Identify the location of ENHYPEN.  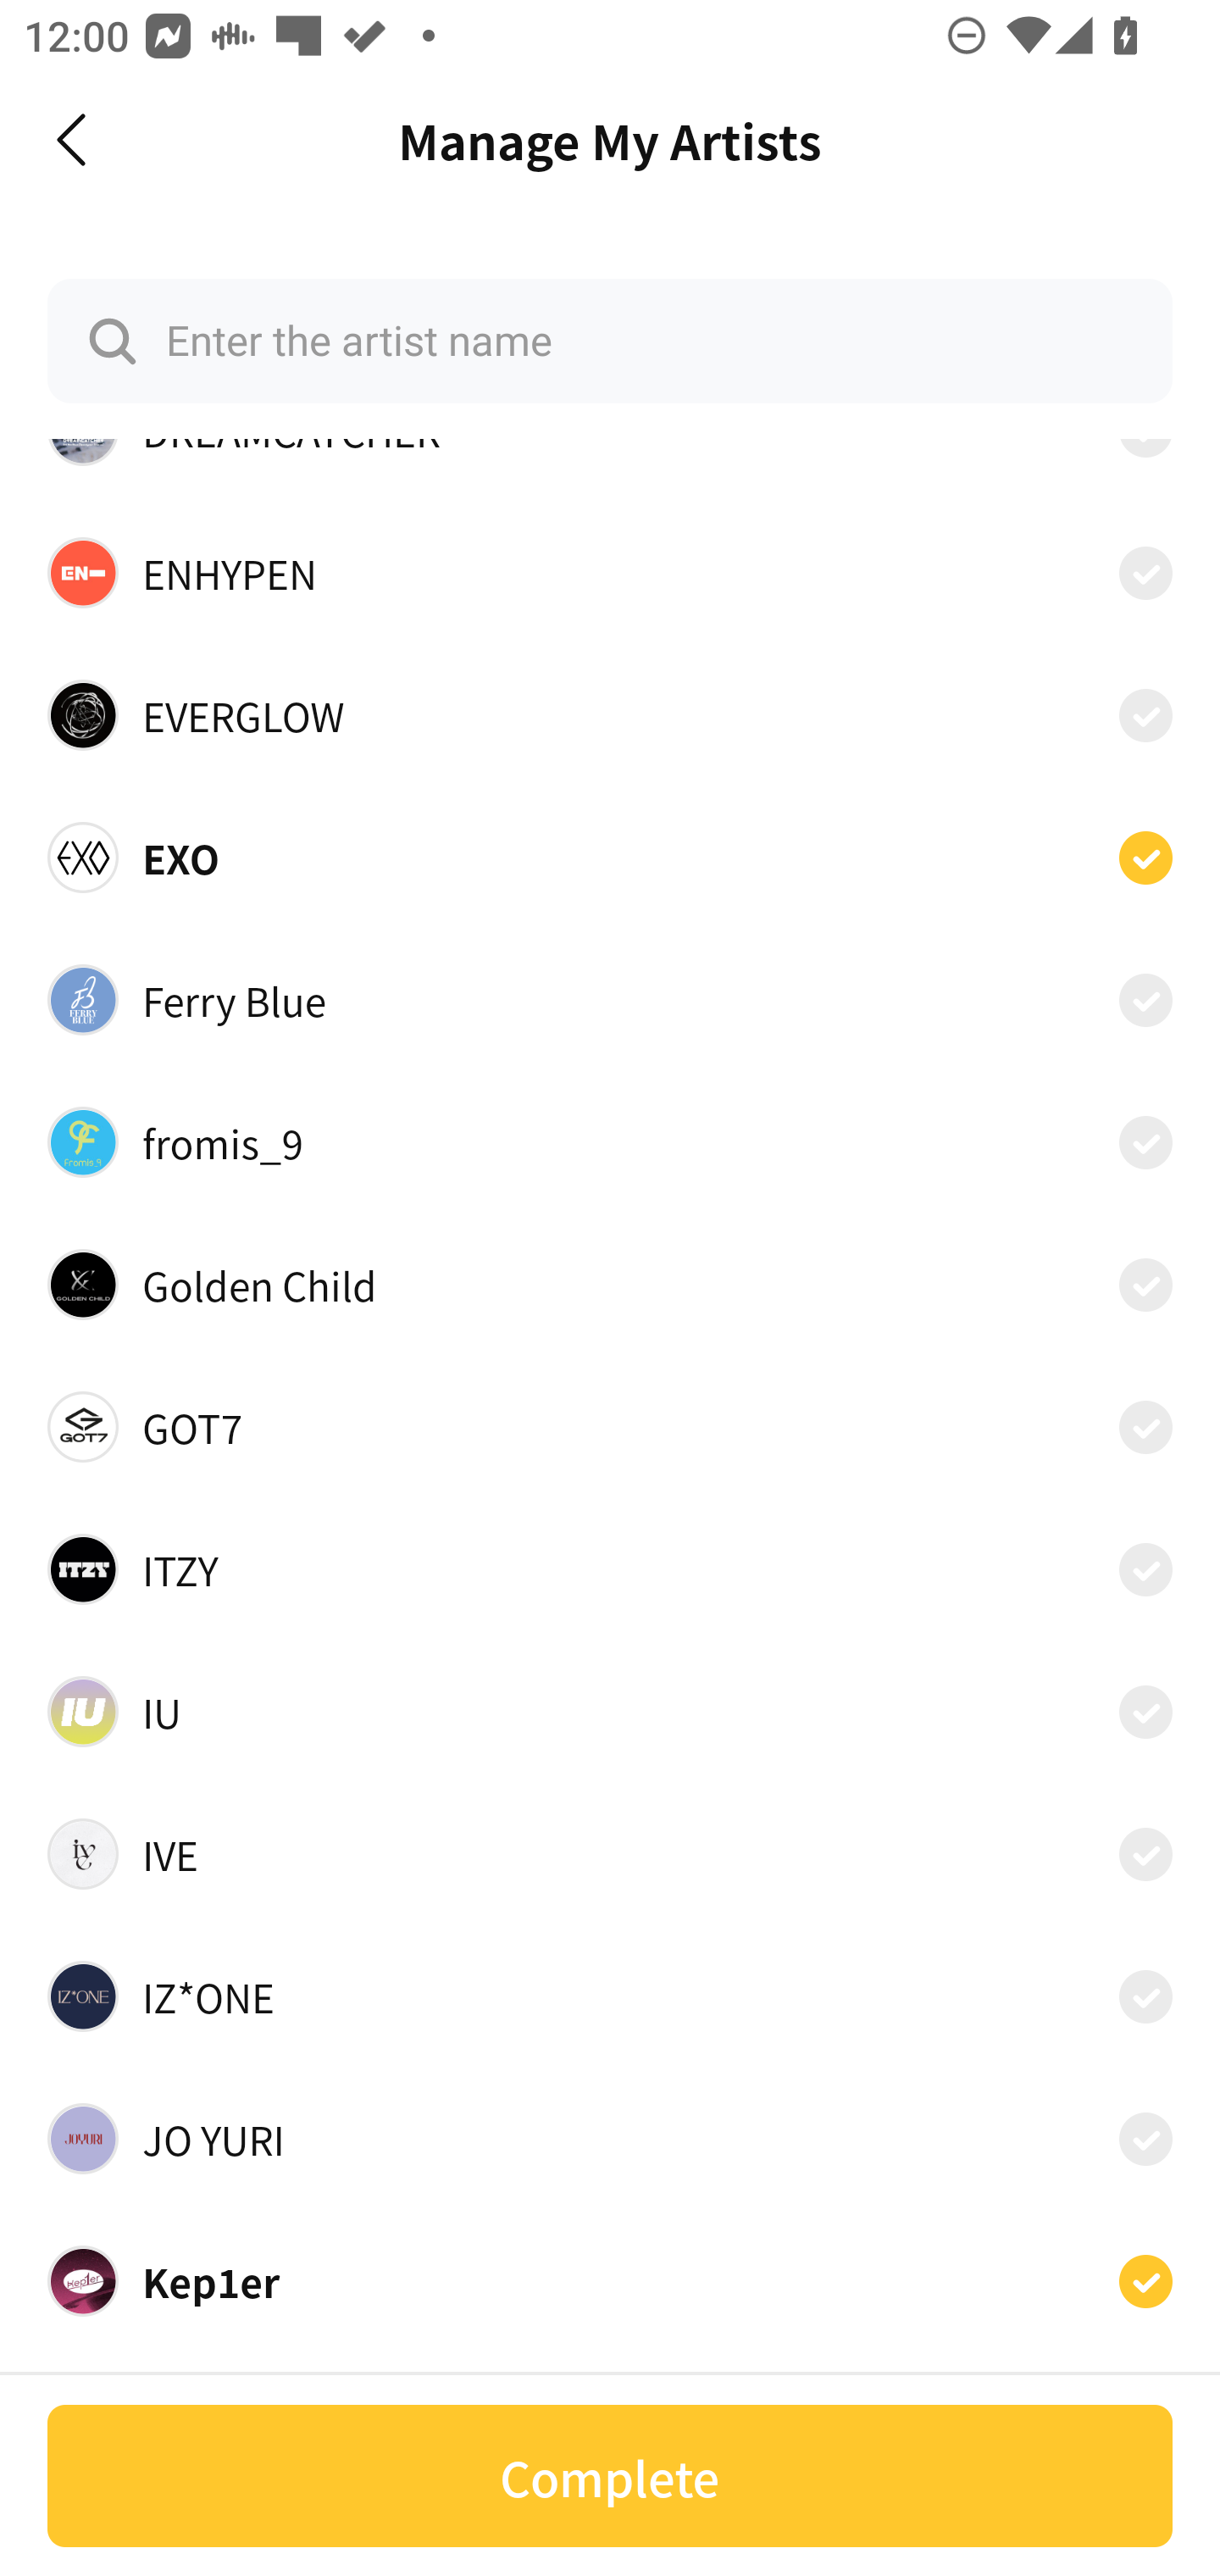
(610, 573).